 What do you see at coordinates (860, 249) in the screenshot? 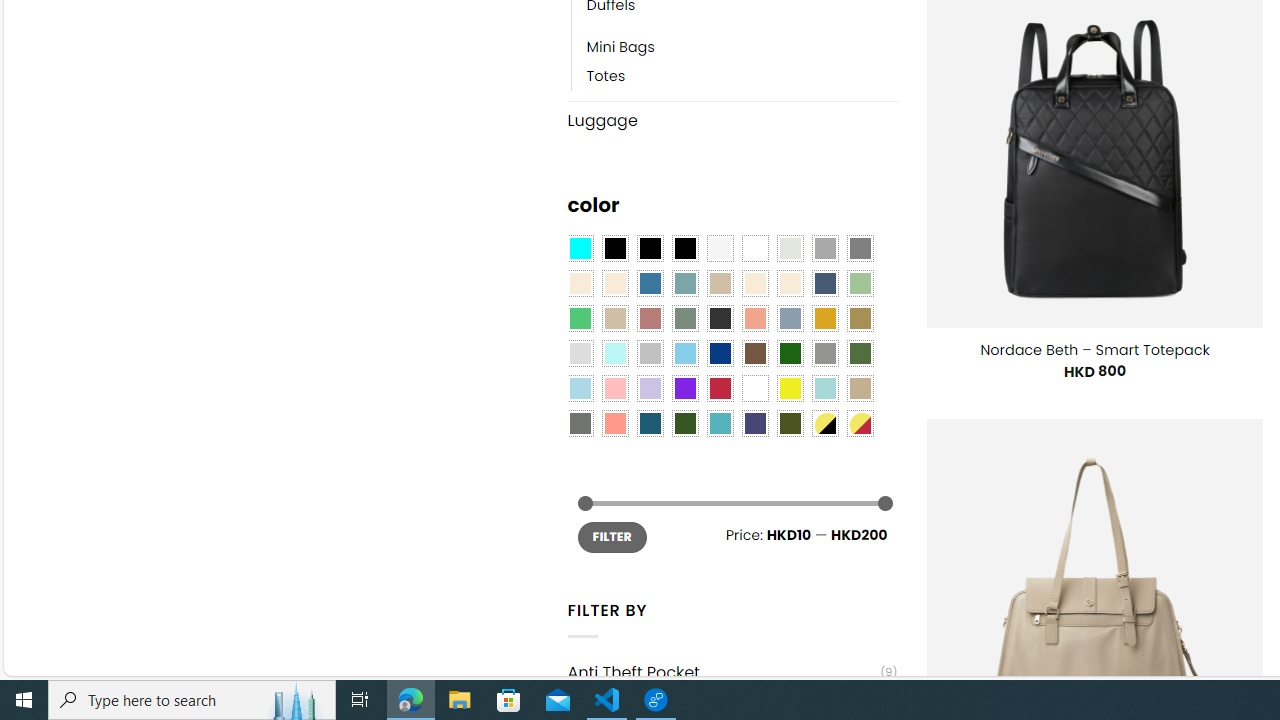
I see `All Gray` at bounding box center [860, 249].